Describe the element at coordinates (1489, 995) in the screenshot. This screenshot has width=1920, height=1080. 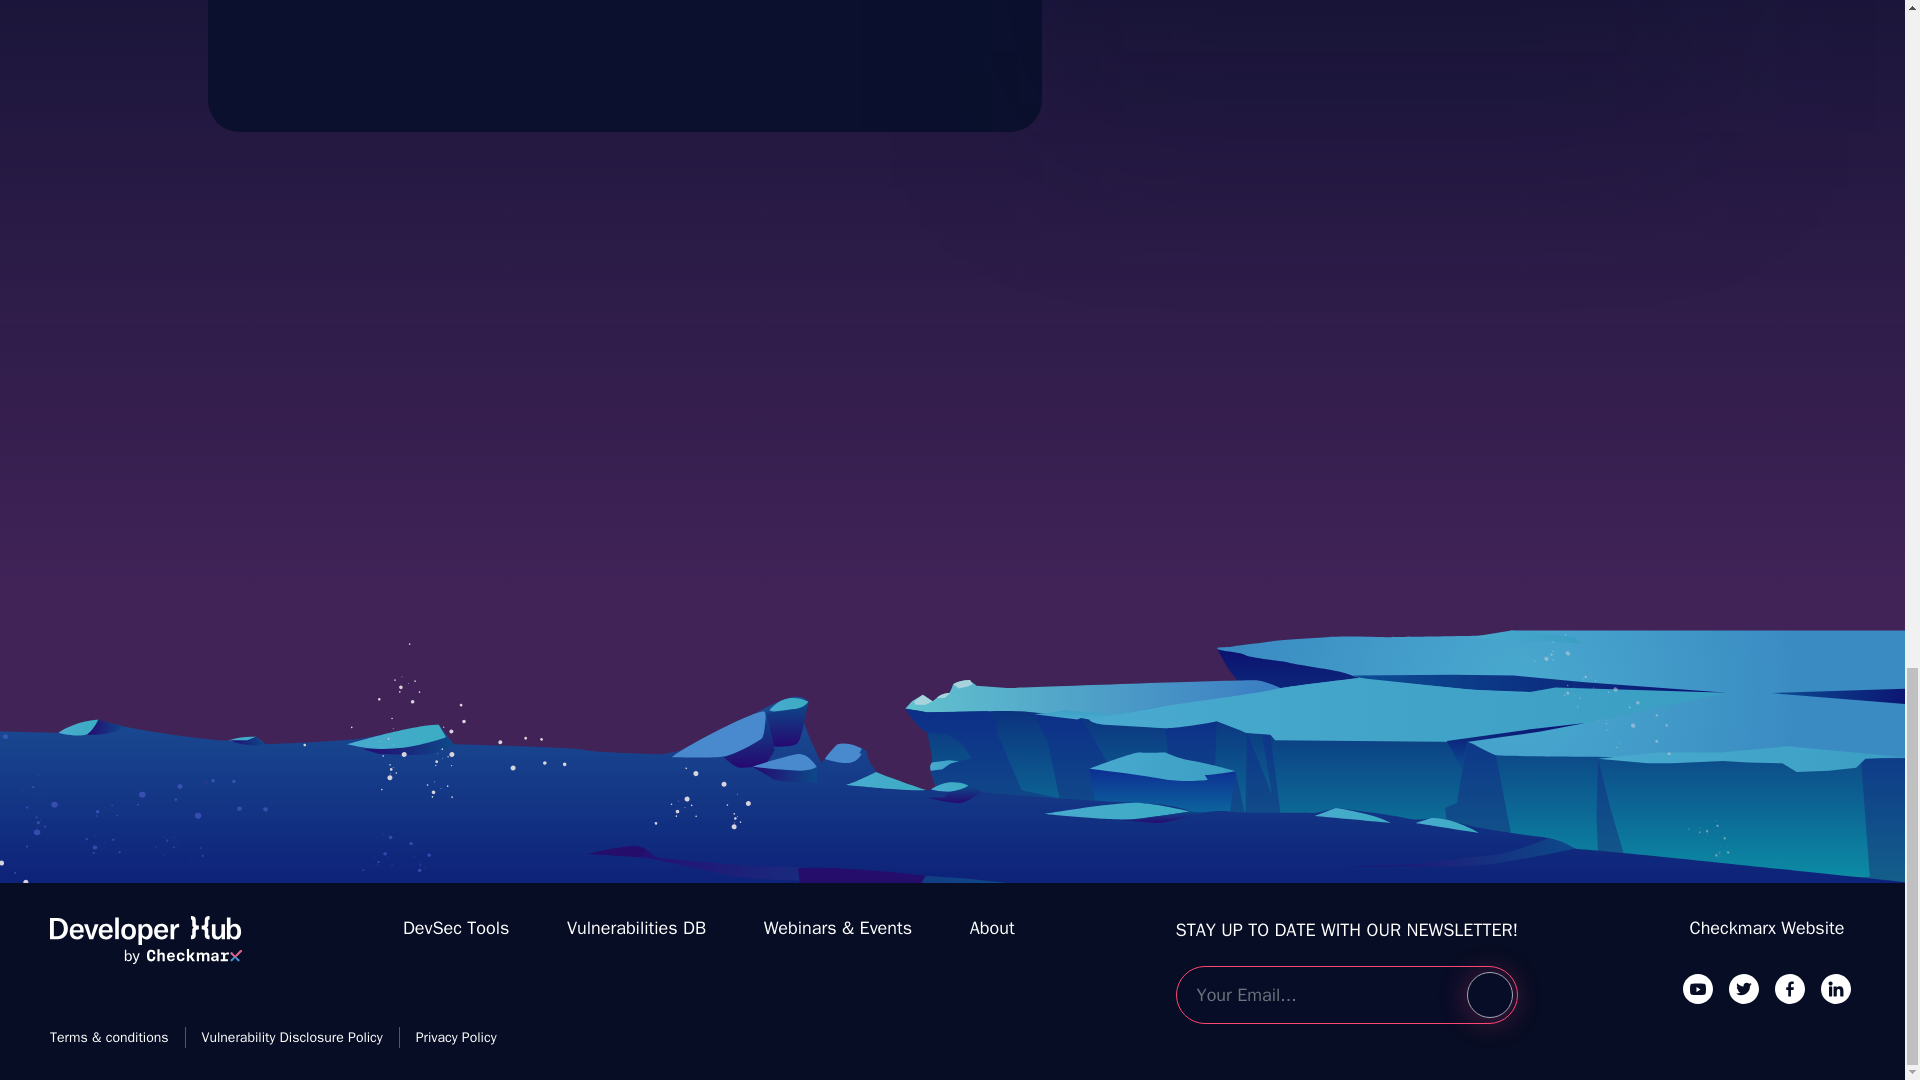
I see `Submit form` at that location.